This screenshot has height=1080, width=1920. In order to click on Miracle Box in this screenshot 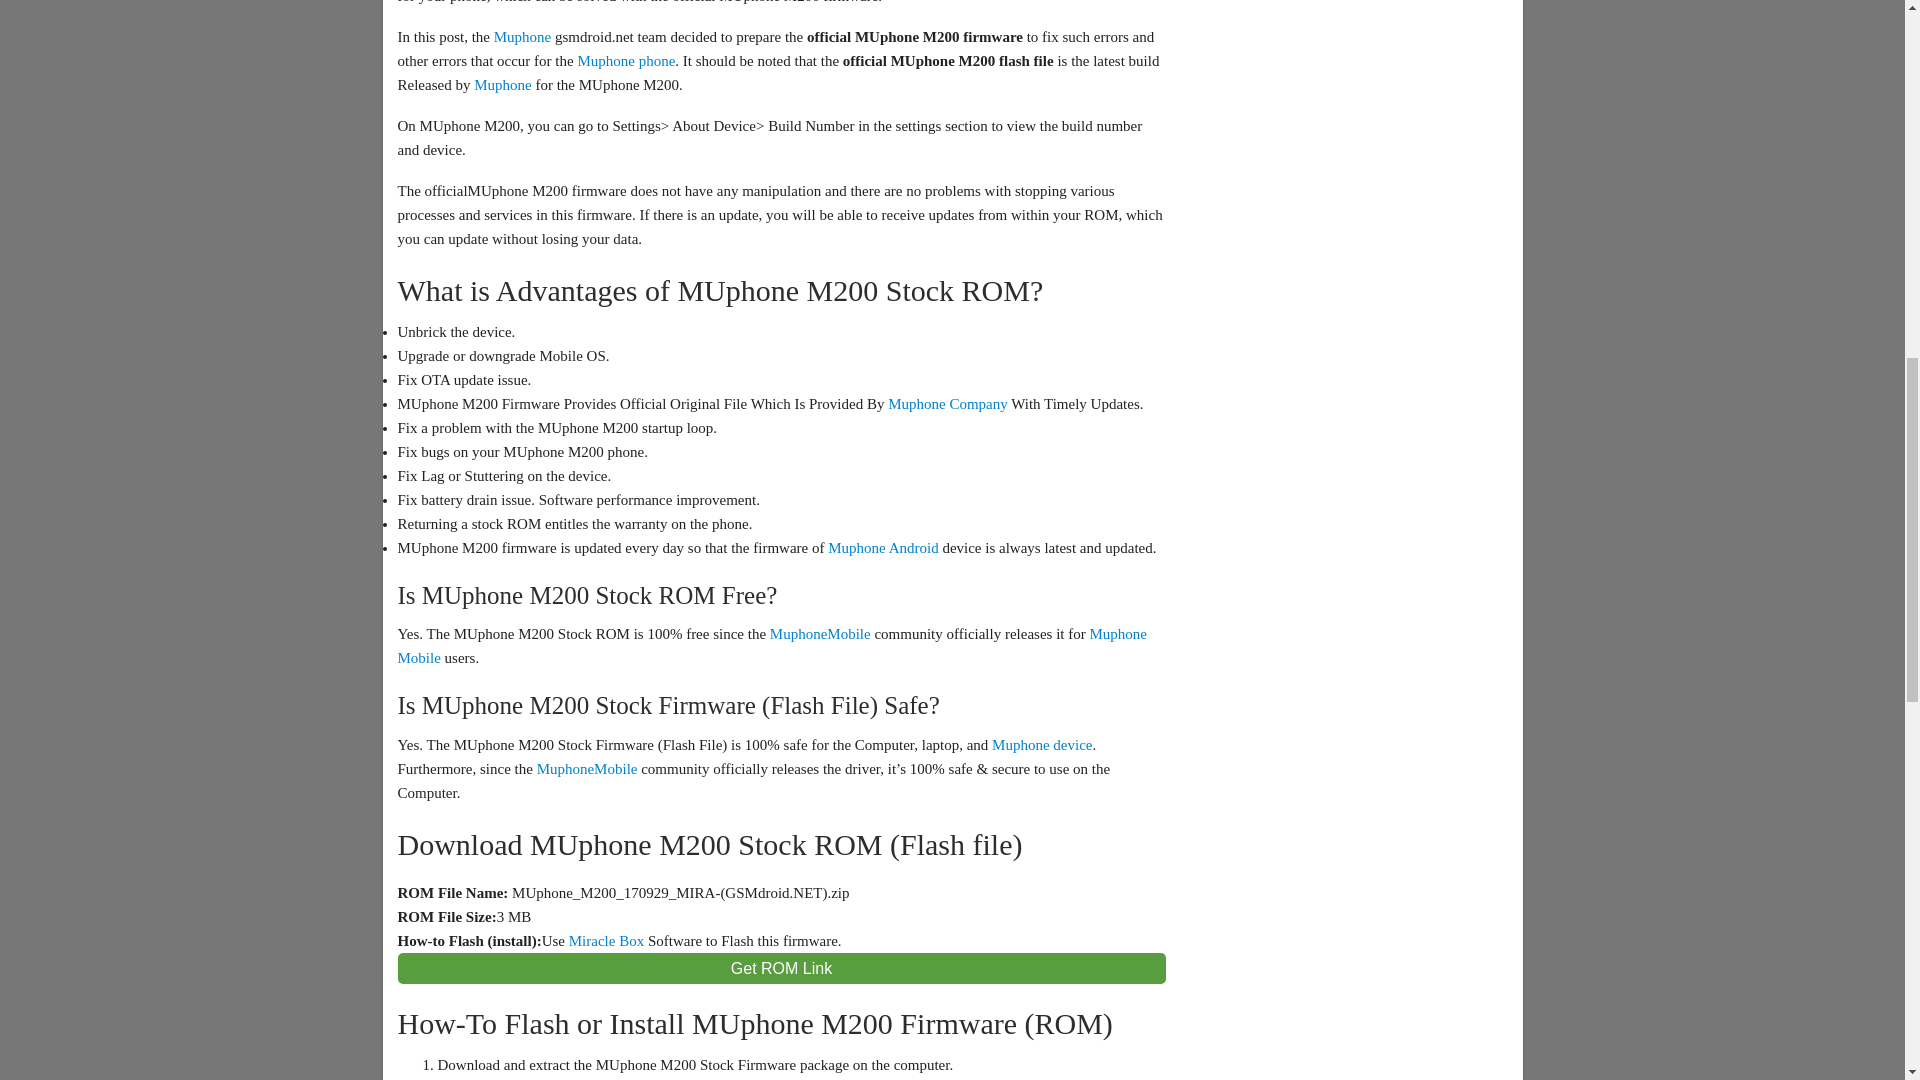, I will do `click(606, 941)`.